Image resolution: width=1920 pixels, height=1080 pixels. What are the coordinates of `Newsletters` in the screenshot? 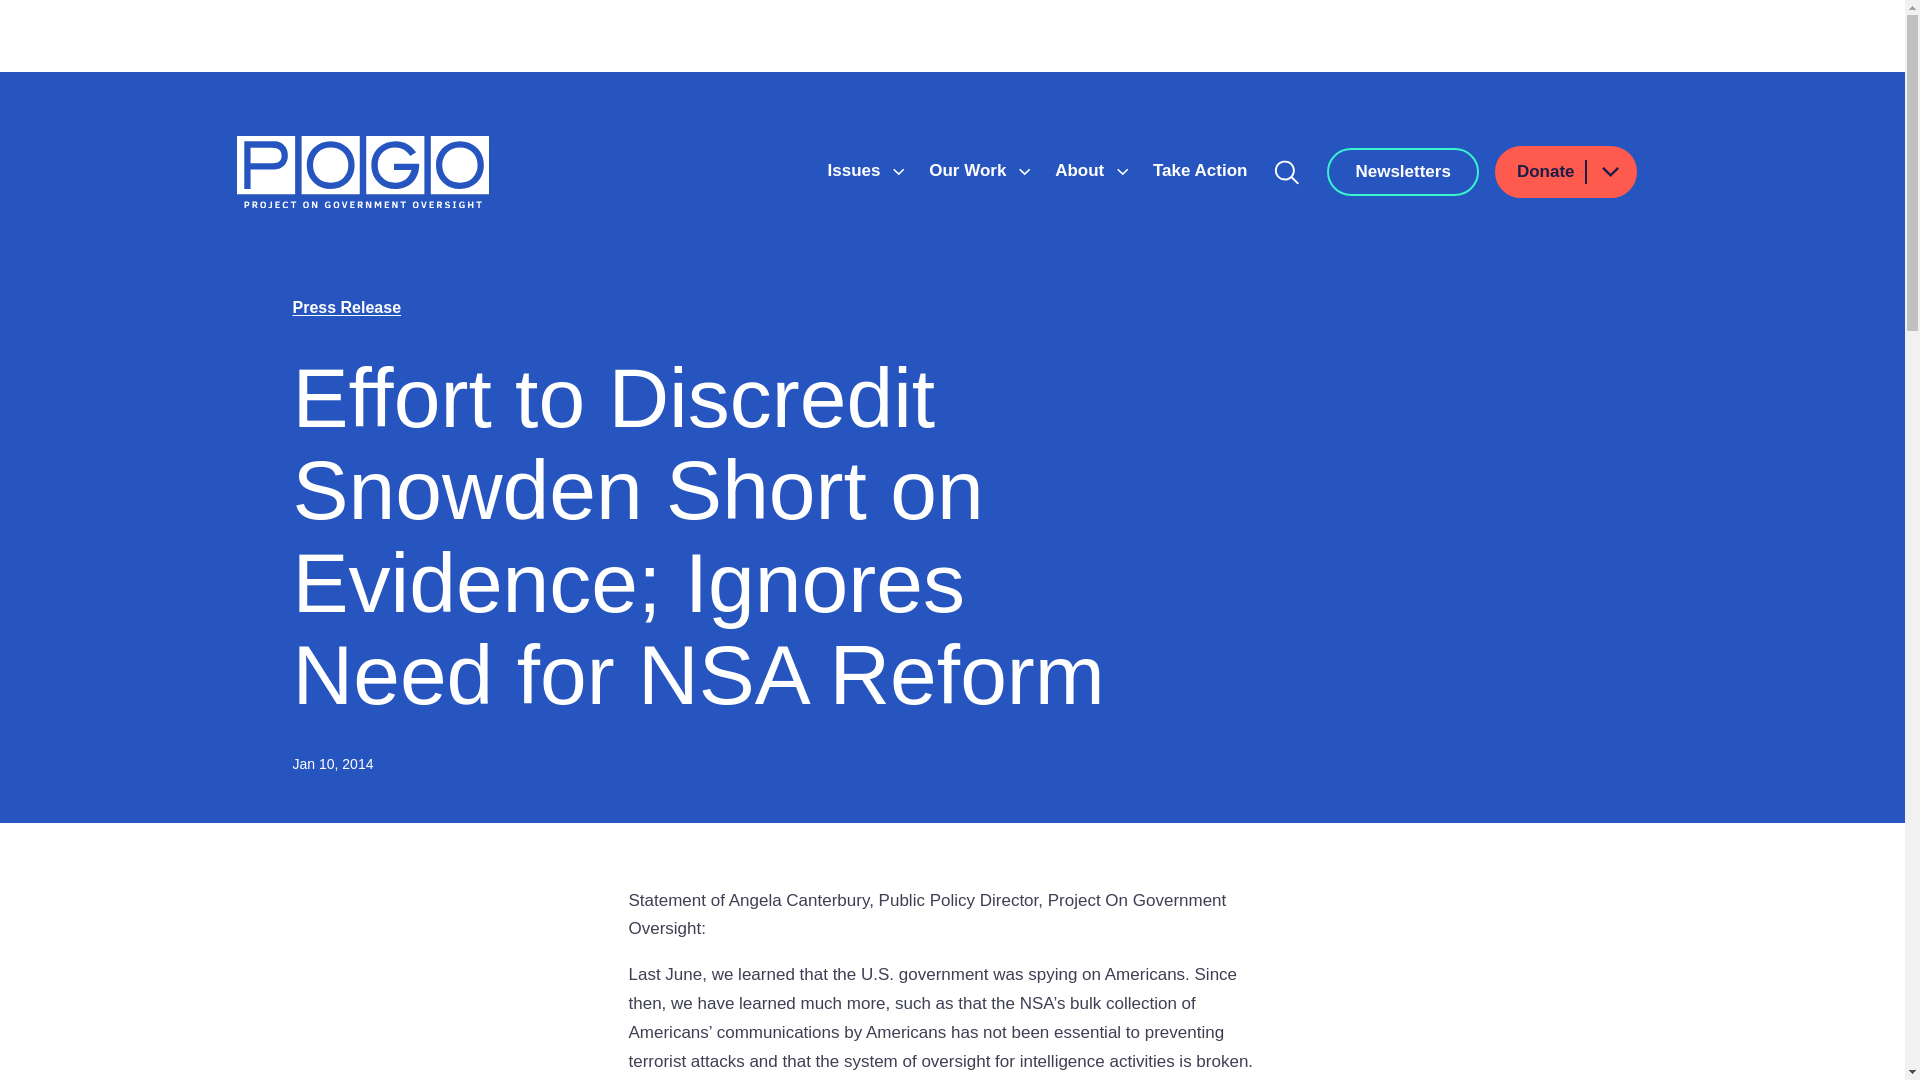 It's located at (1402, 171).